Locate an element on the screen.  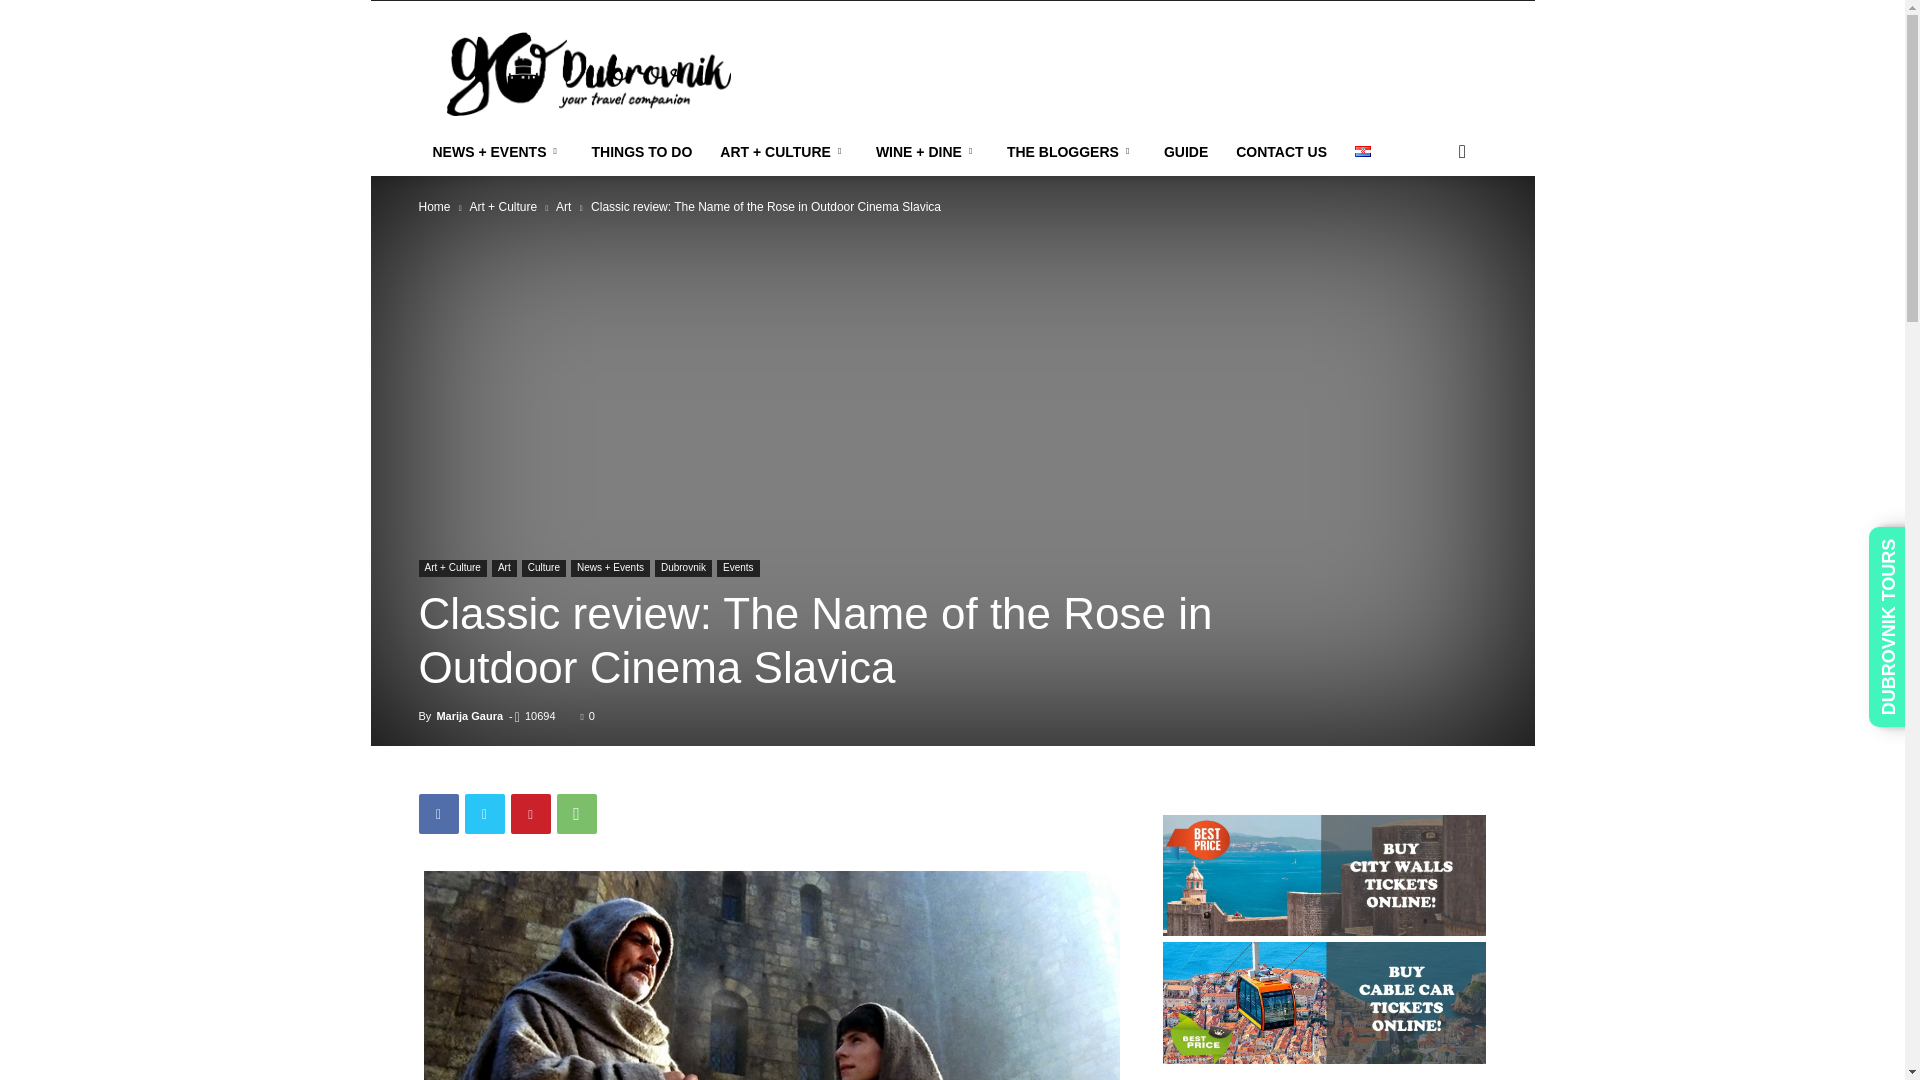
godubrovnik is located at coordinates (587, 73).